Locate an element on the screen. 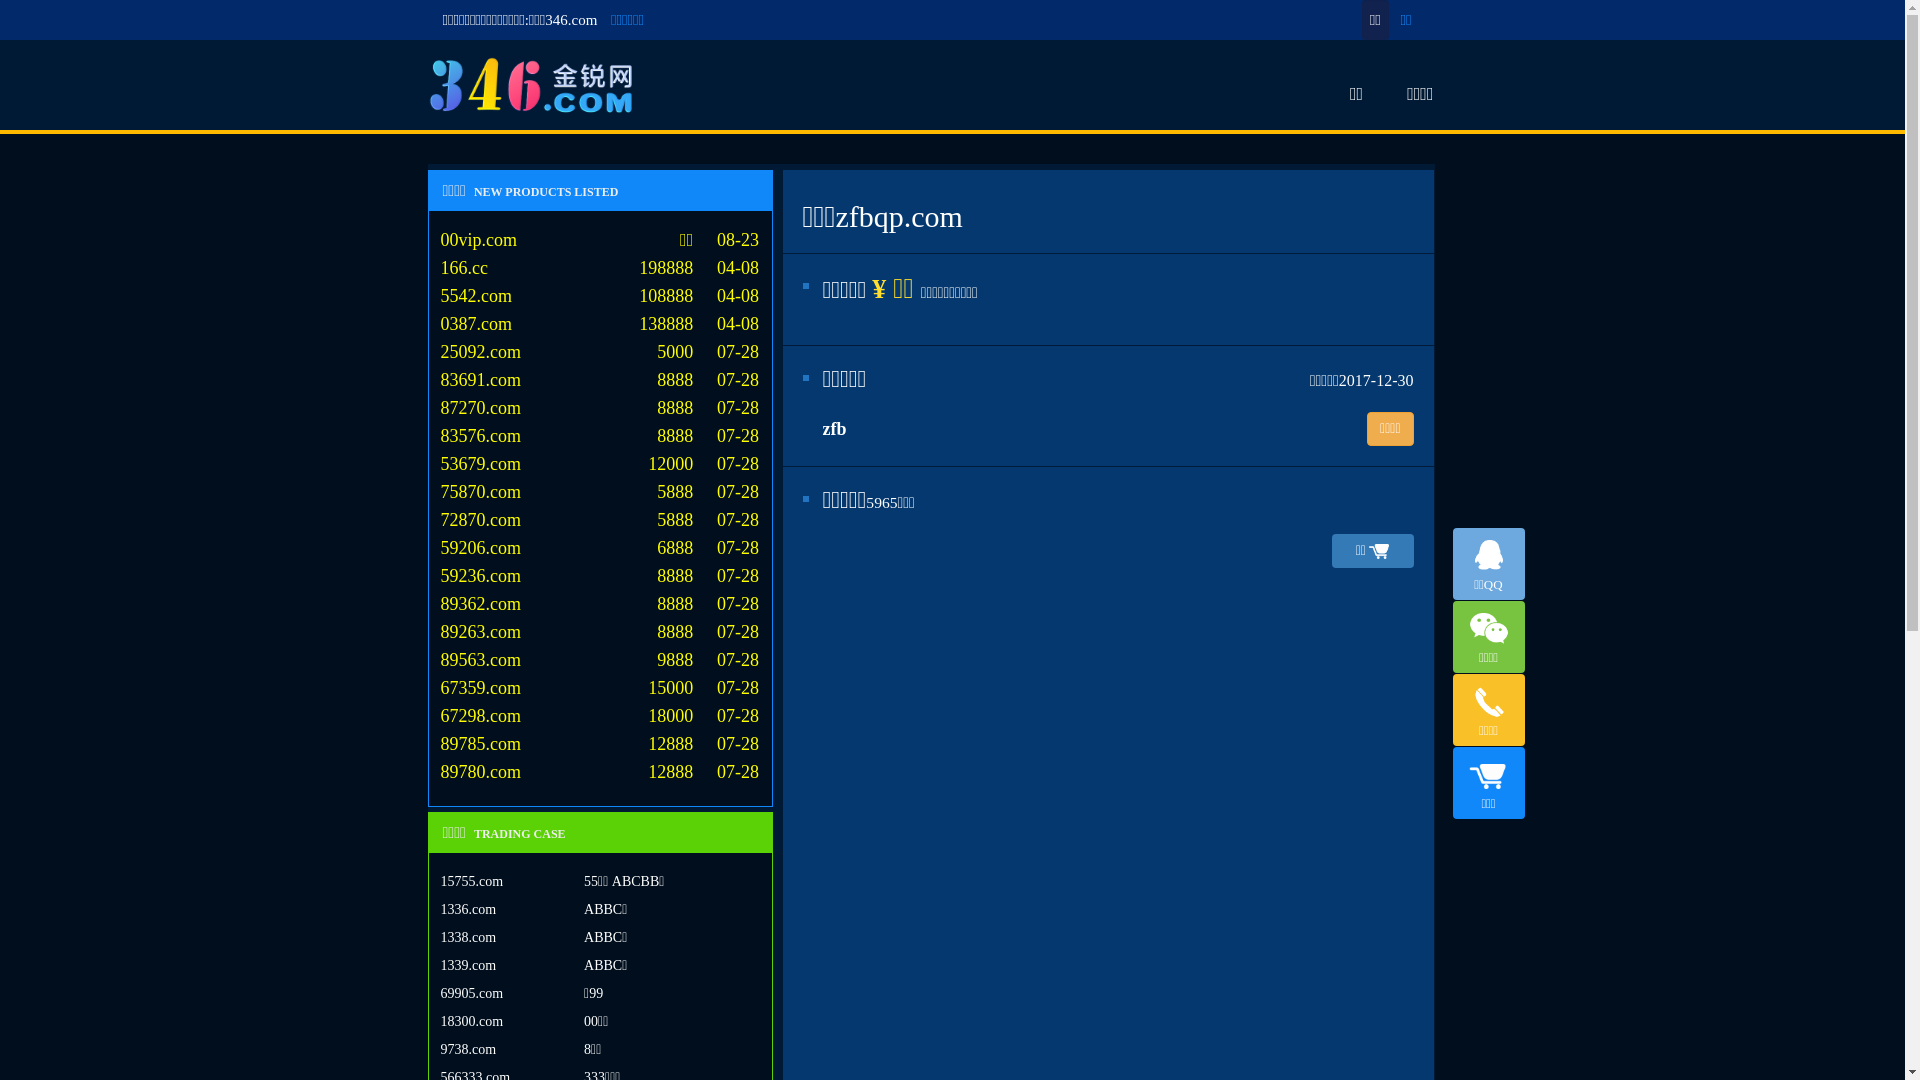 Image resolution: width=1920 pixels, height=1080 pixels. 53679.com 12000 07-28 is located at coordinates (600, 472).